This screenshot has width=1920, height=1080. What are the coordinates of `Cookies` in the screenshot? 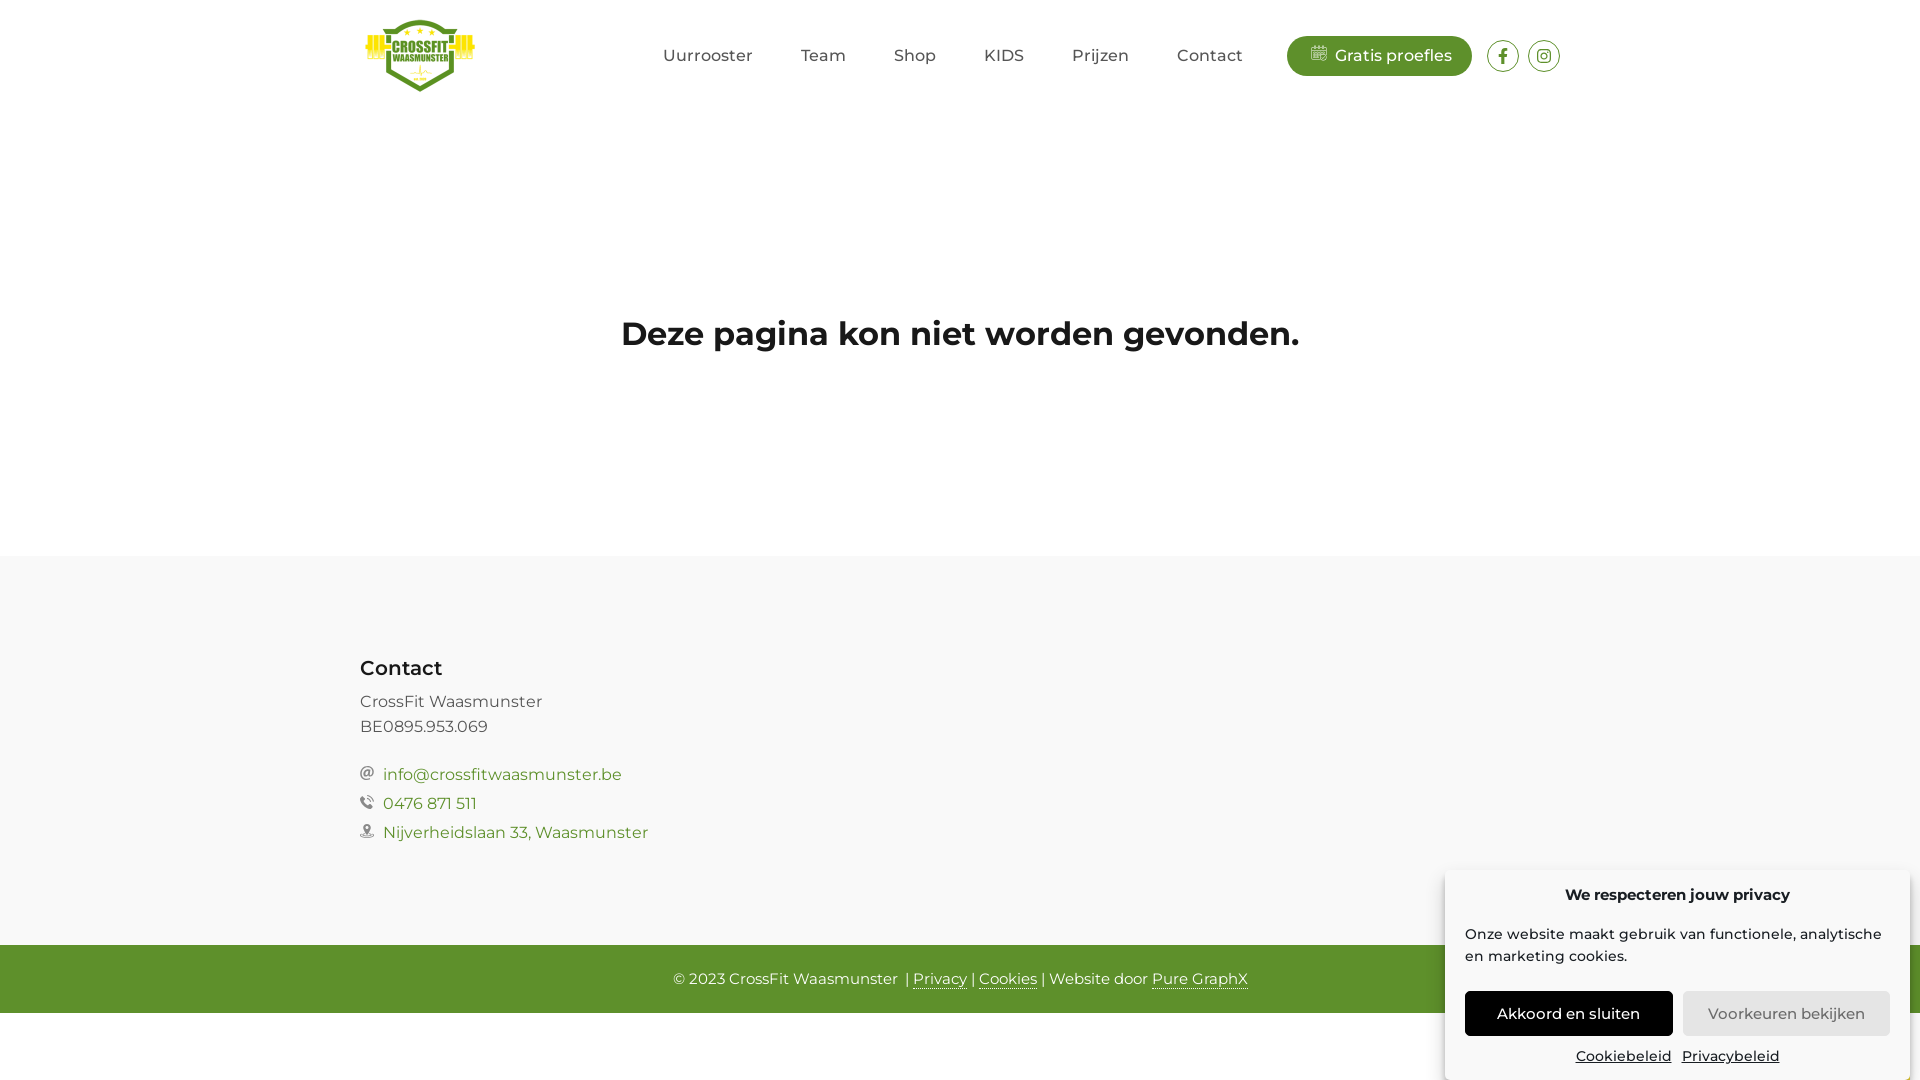 It's located at (1007, 979).